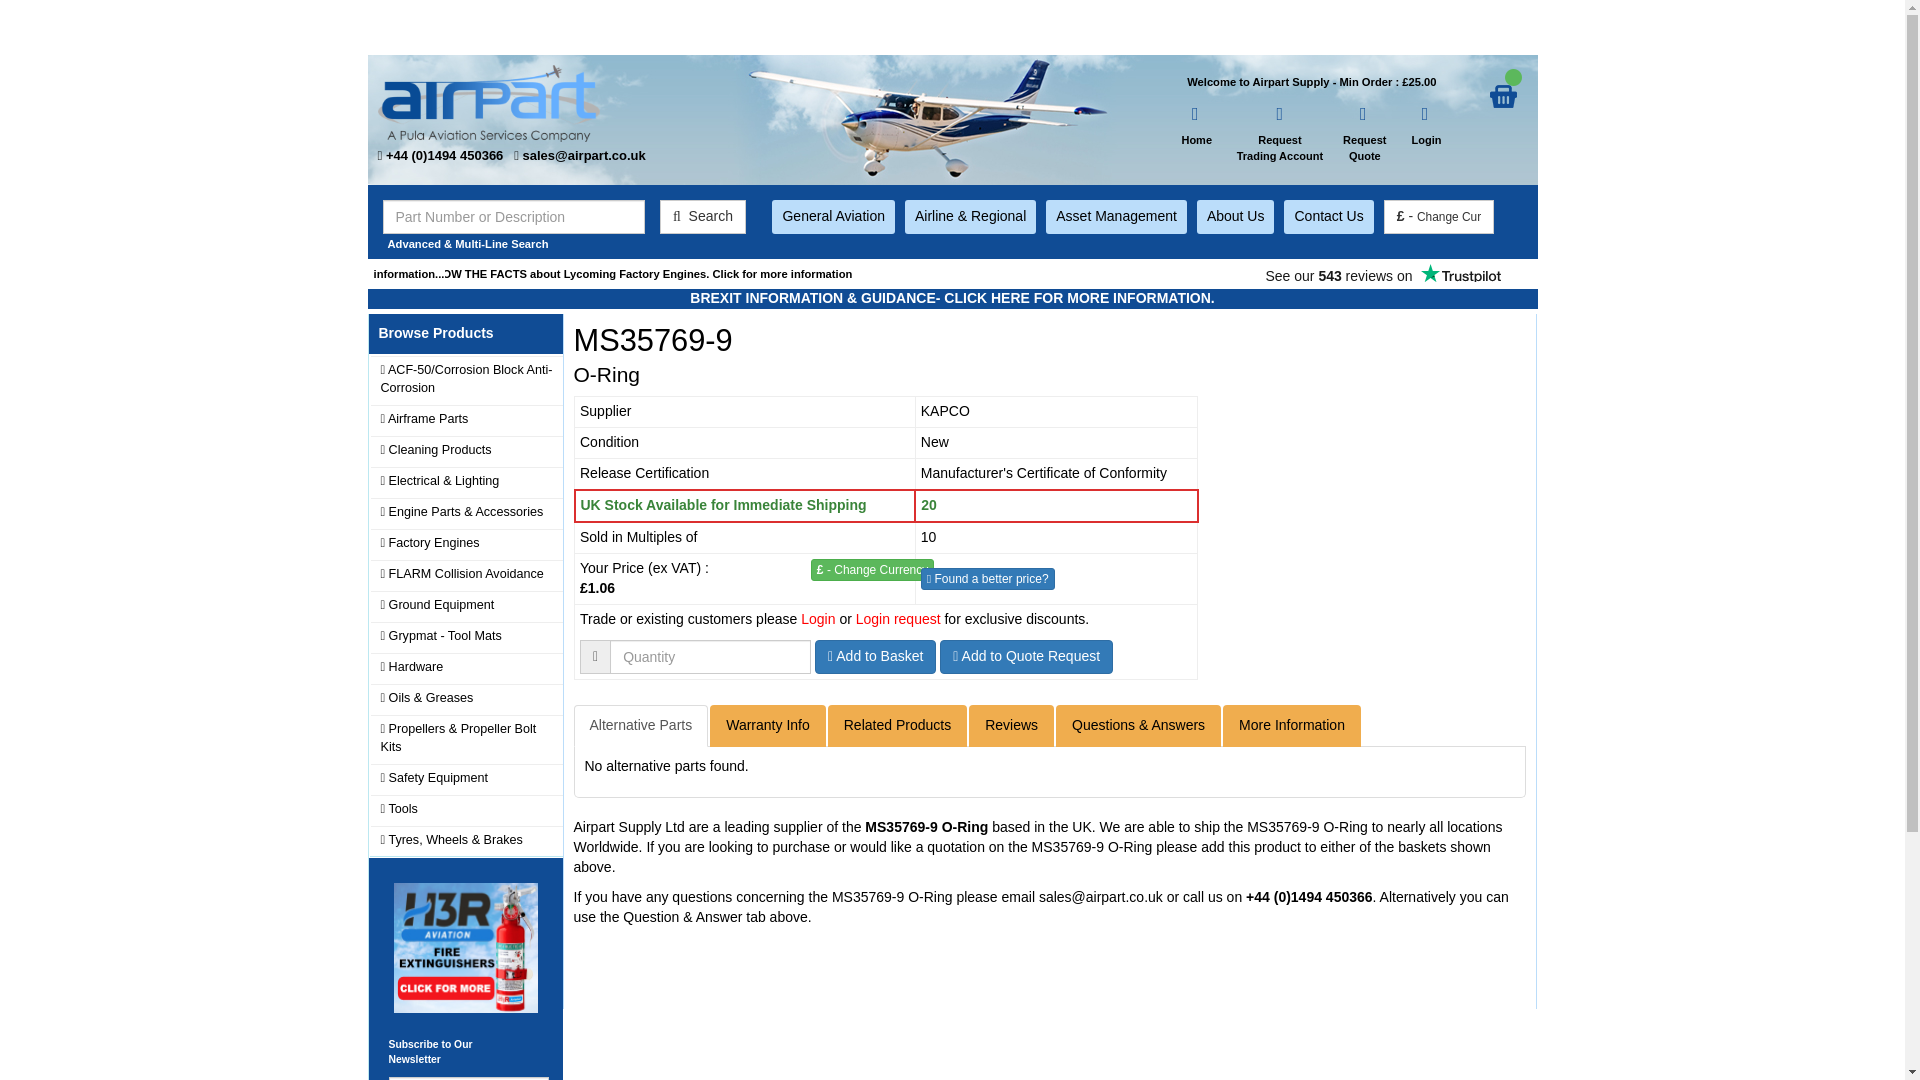 This screenshot has height=1080, width=1920. Describe the element at coordinates (1382, 272) in the screenshot. I see ` FLARM Collision Avoidance` at that location.